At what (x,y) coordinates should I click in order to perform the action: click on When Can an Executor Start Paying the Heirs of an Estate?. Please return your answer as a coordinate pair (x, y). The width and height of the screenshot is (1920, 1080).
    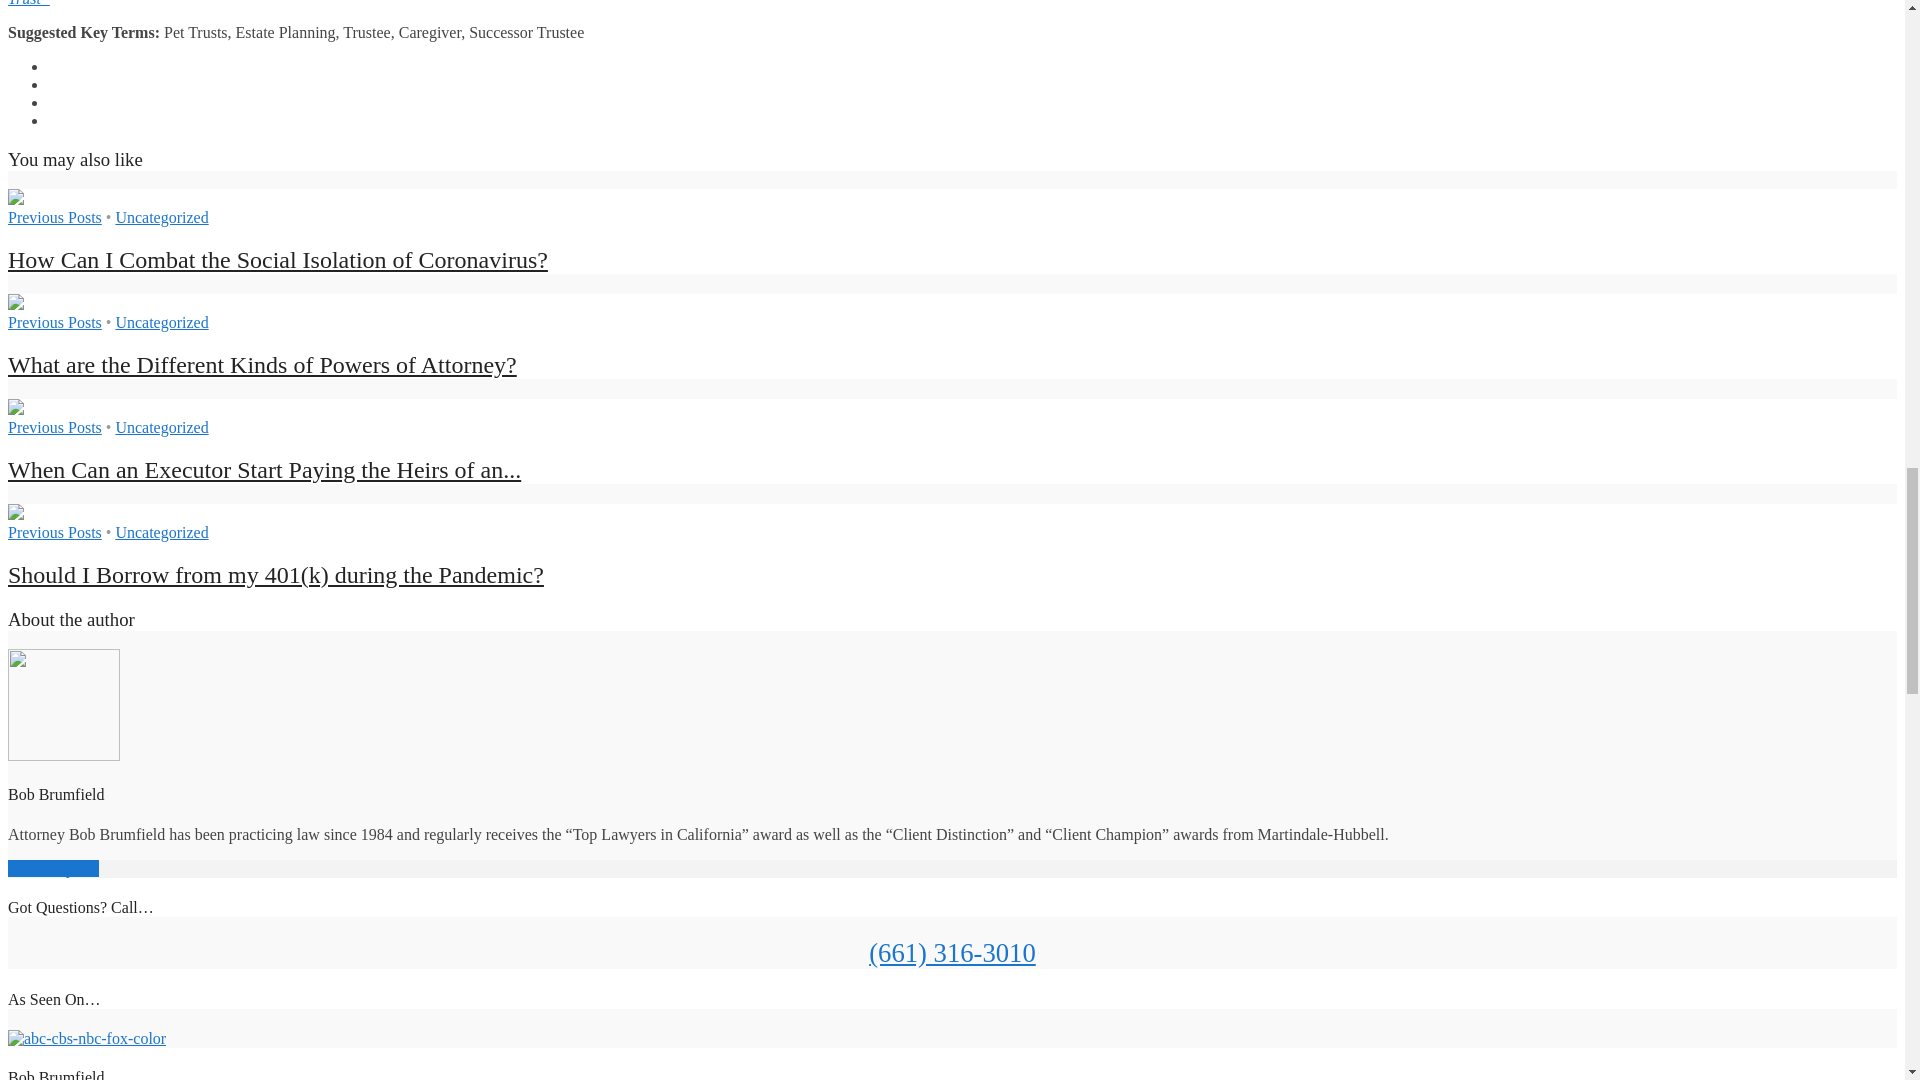
    Looking at the image, I should click on (15, 408).